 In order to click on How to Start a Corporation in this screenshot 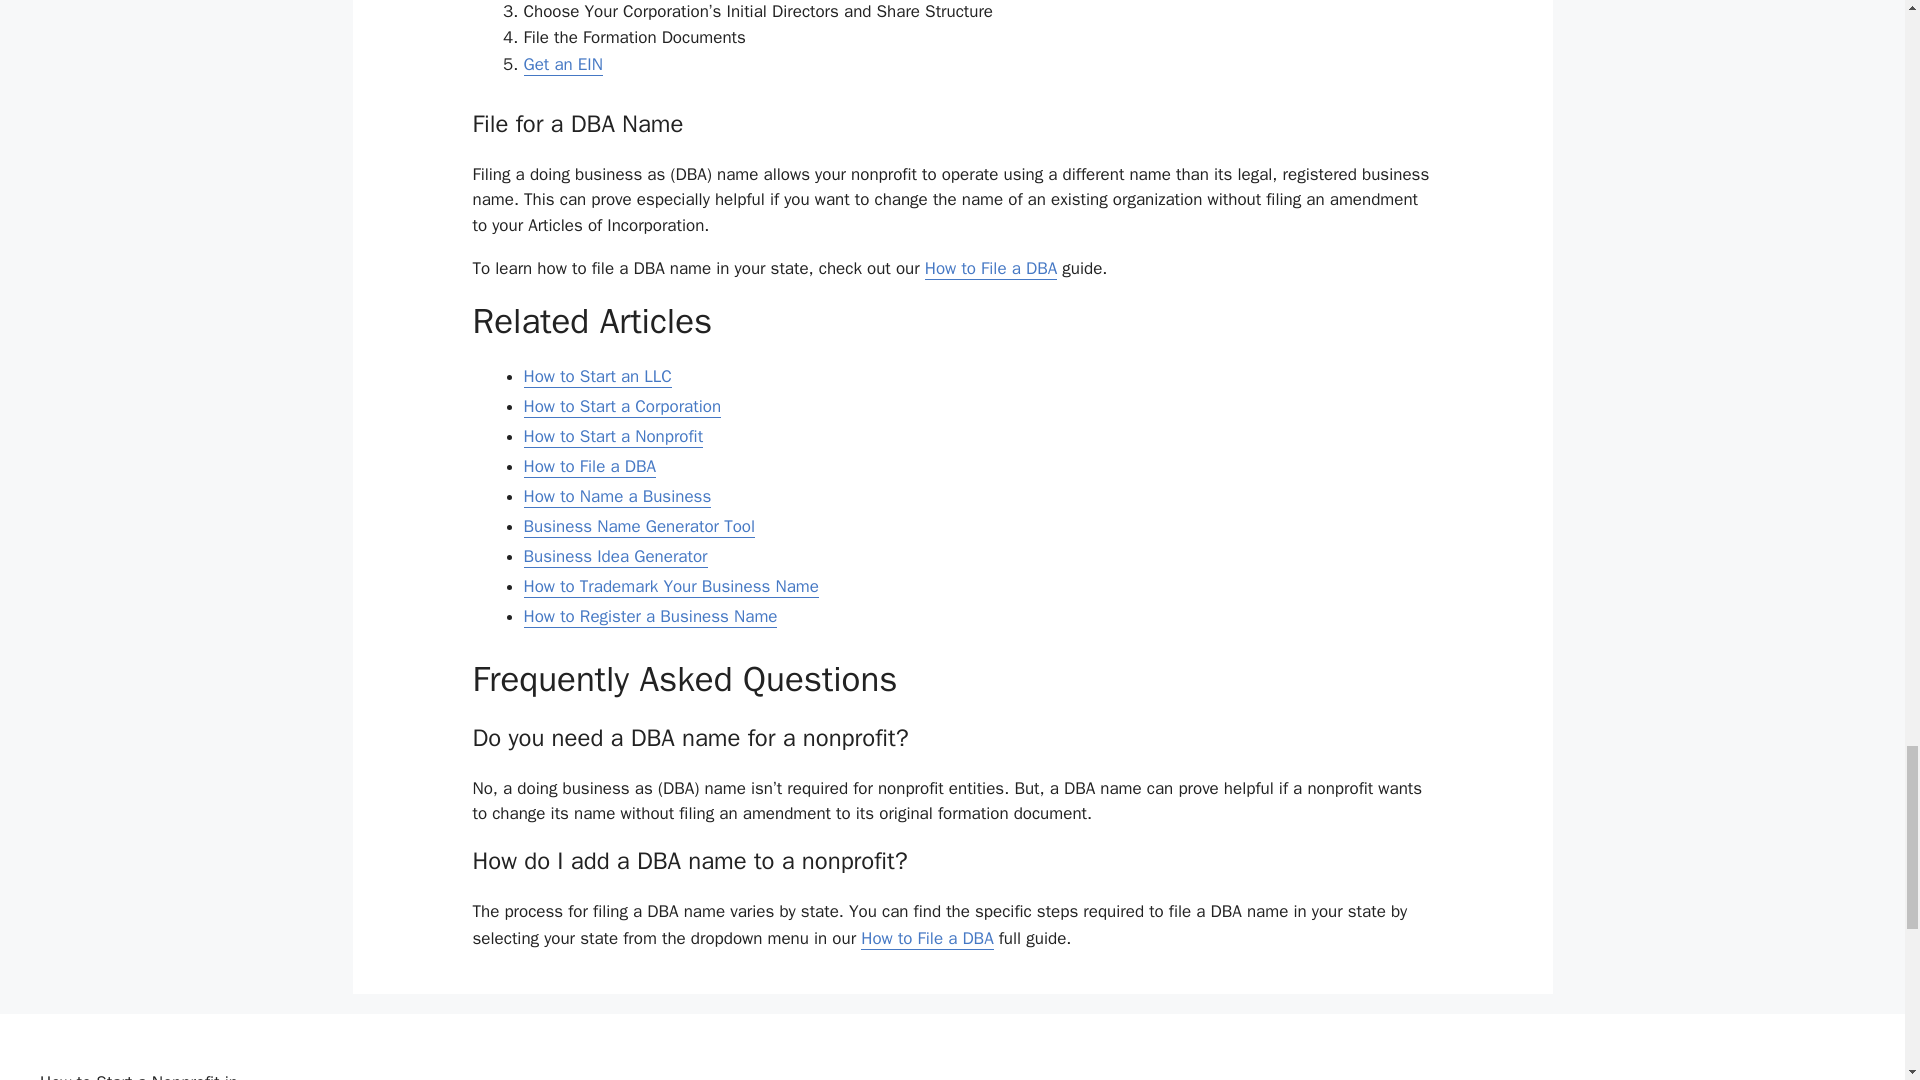, I will do `click(622, 406)`.